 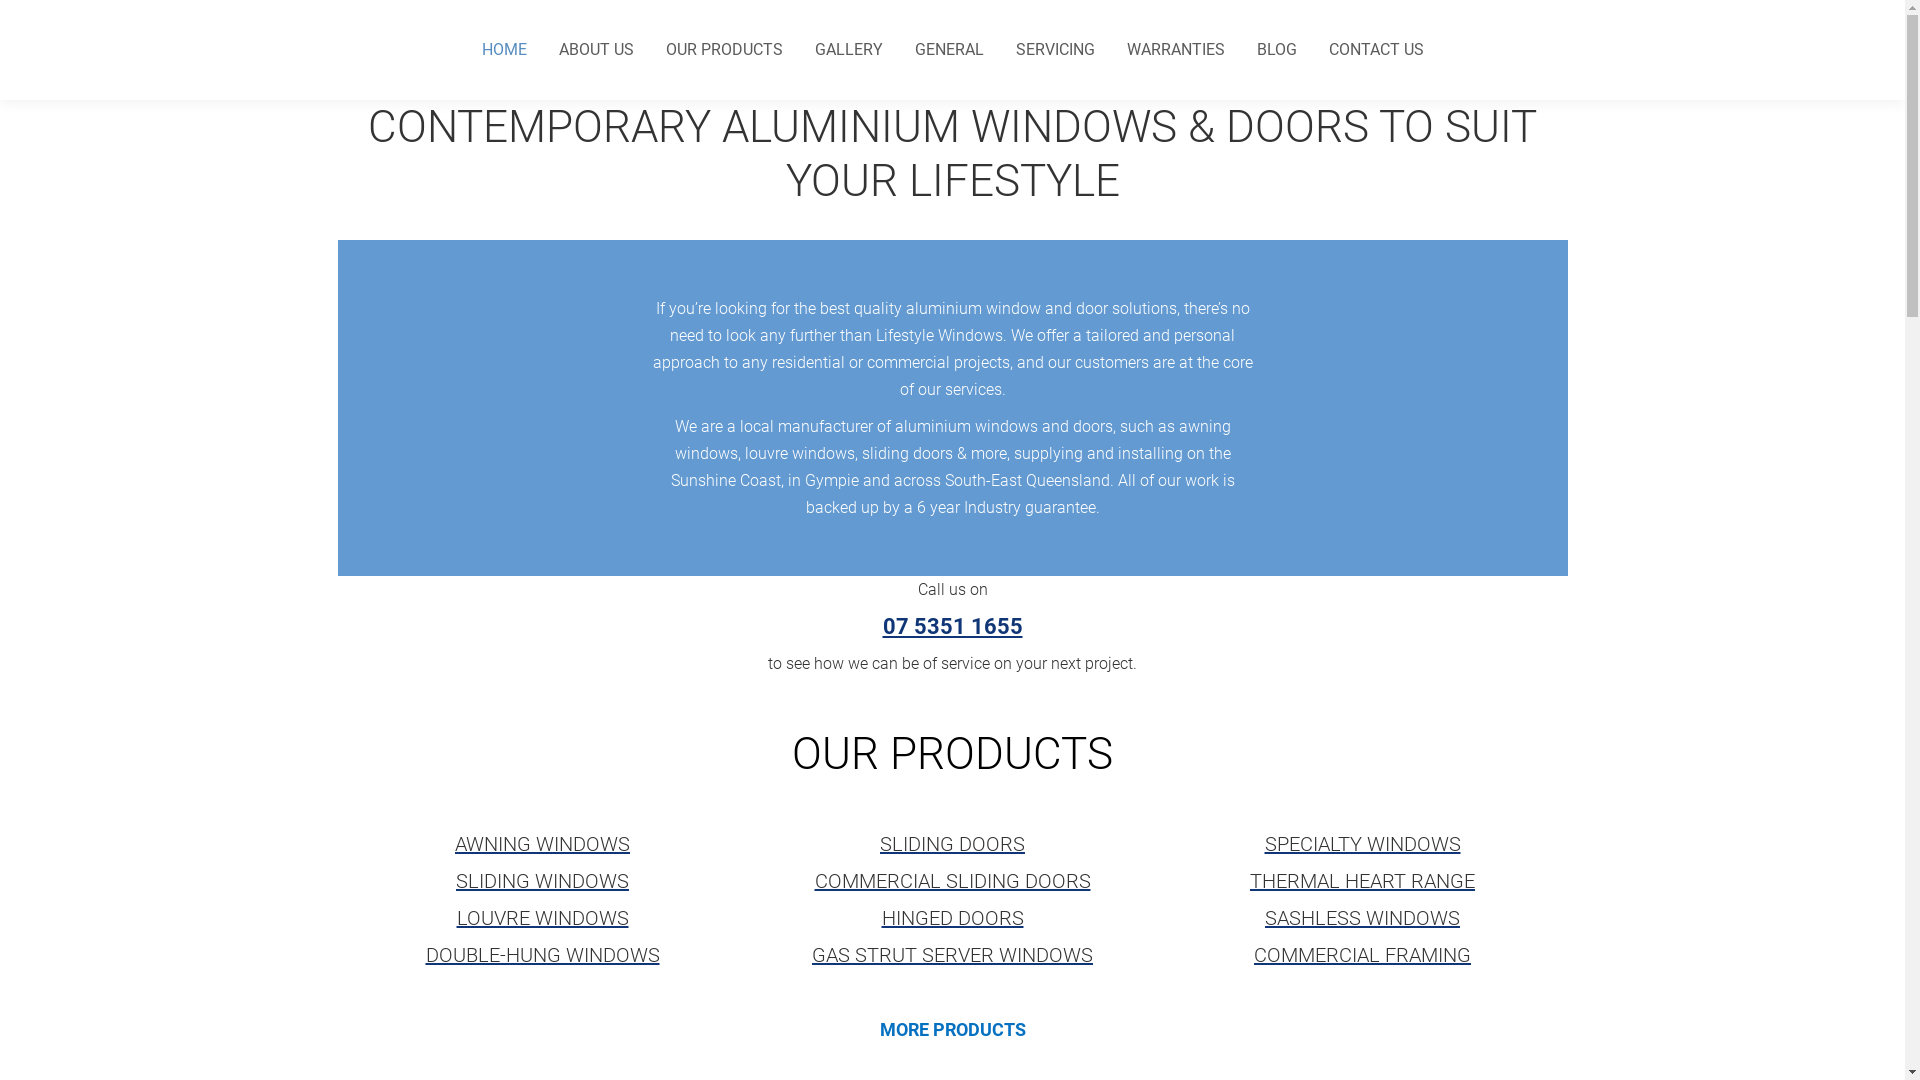 What do you see at coordinates (724, 50) in the screenshot?
I see `OUR PRODUCTS` at bounding box center [724, 50].